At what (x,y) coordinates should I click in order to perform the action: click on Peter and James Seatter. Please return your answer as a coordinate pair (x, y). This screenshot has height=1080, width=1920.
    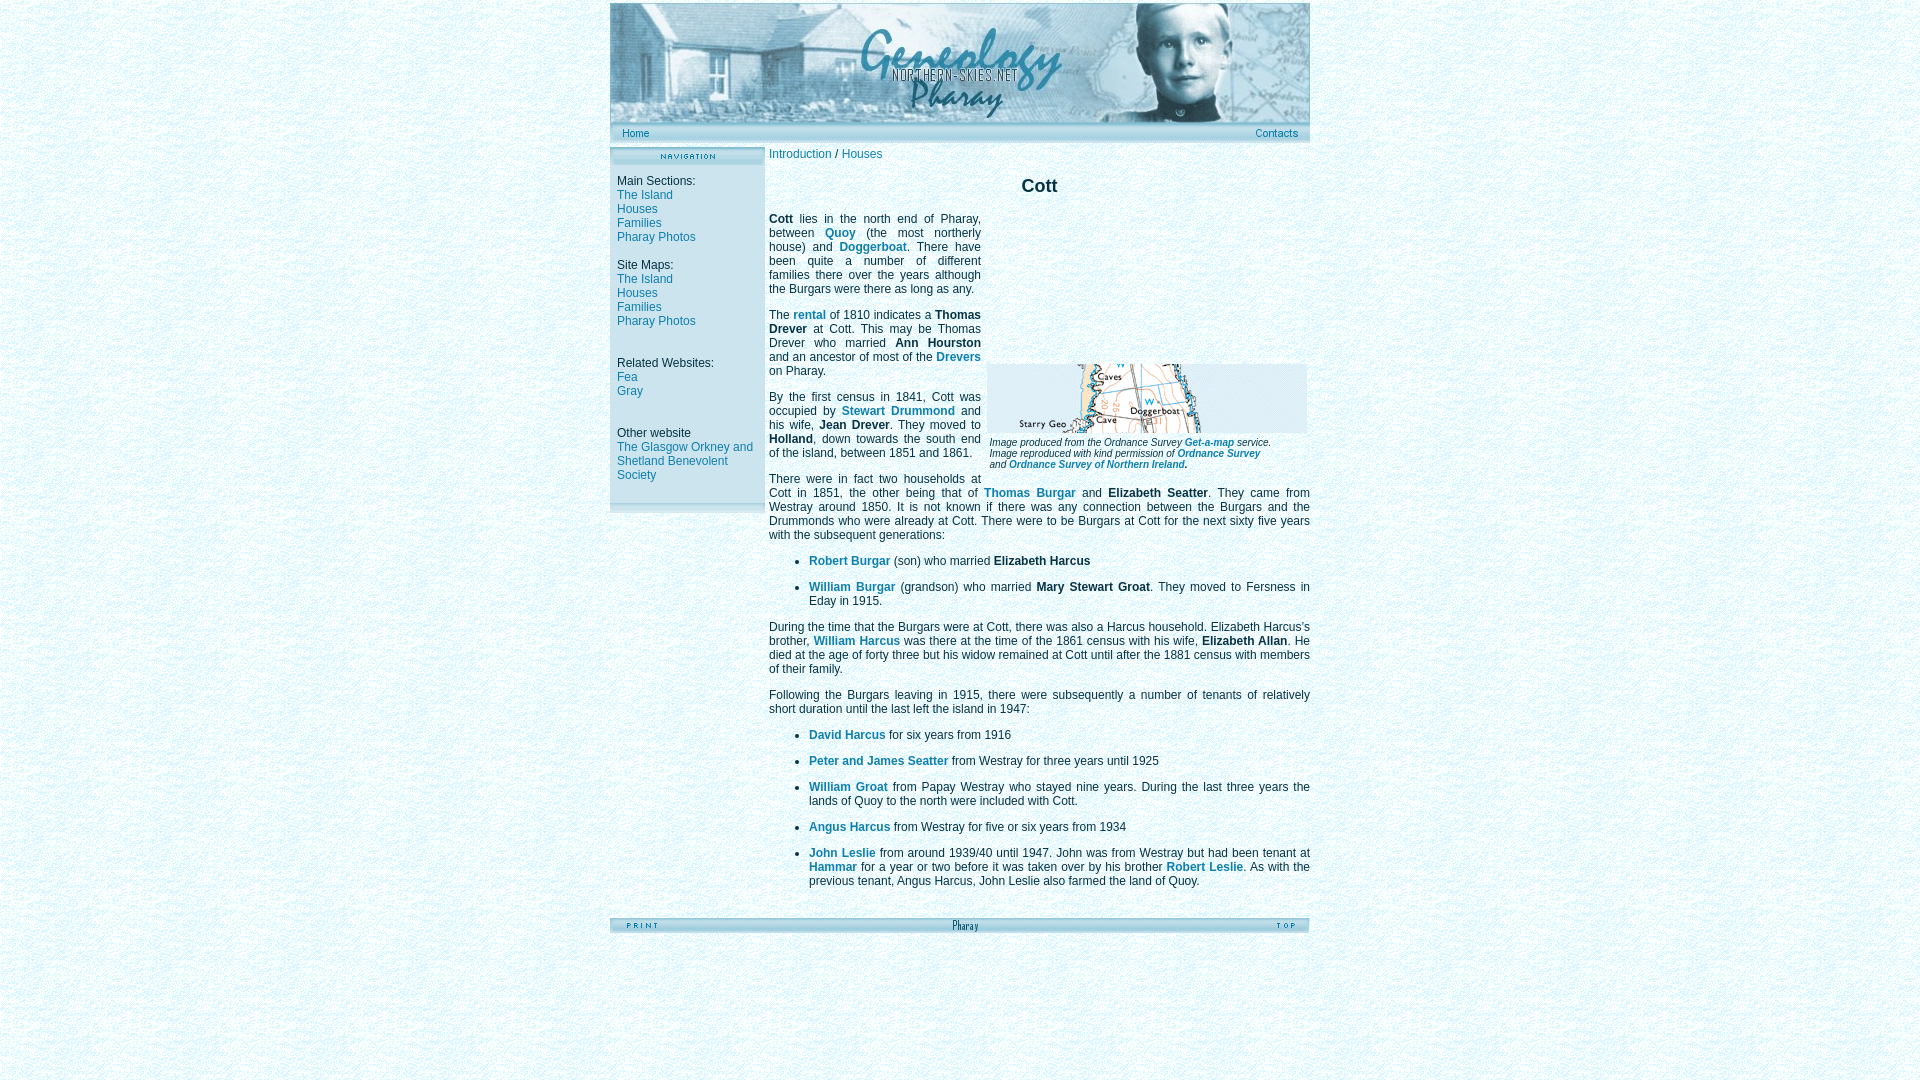
    Looking at the image, I should click on (878, 760).